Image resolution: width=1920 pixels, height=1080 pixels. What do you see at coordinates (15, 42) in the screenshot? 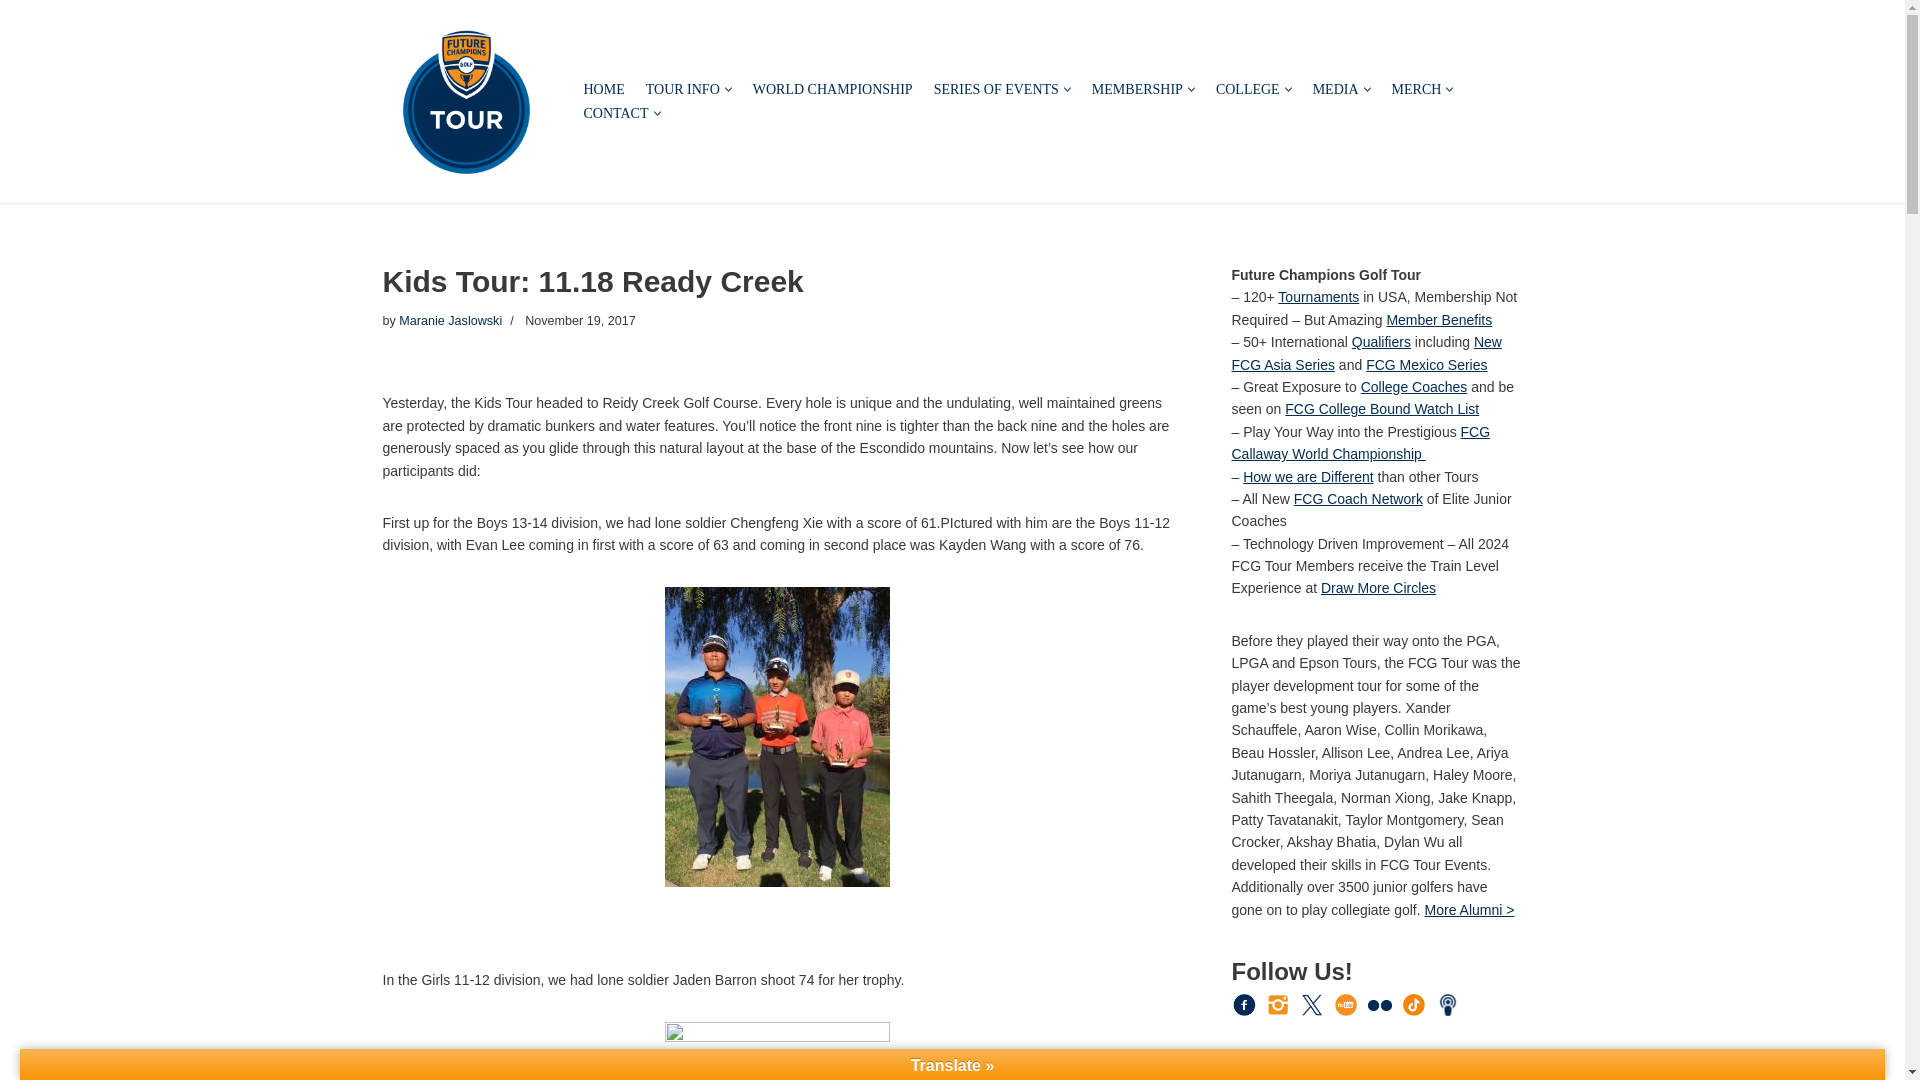
I see `Skip to content` at bounding box center [15, 42].